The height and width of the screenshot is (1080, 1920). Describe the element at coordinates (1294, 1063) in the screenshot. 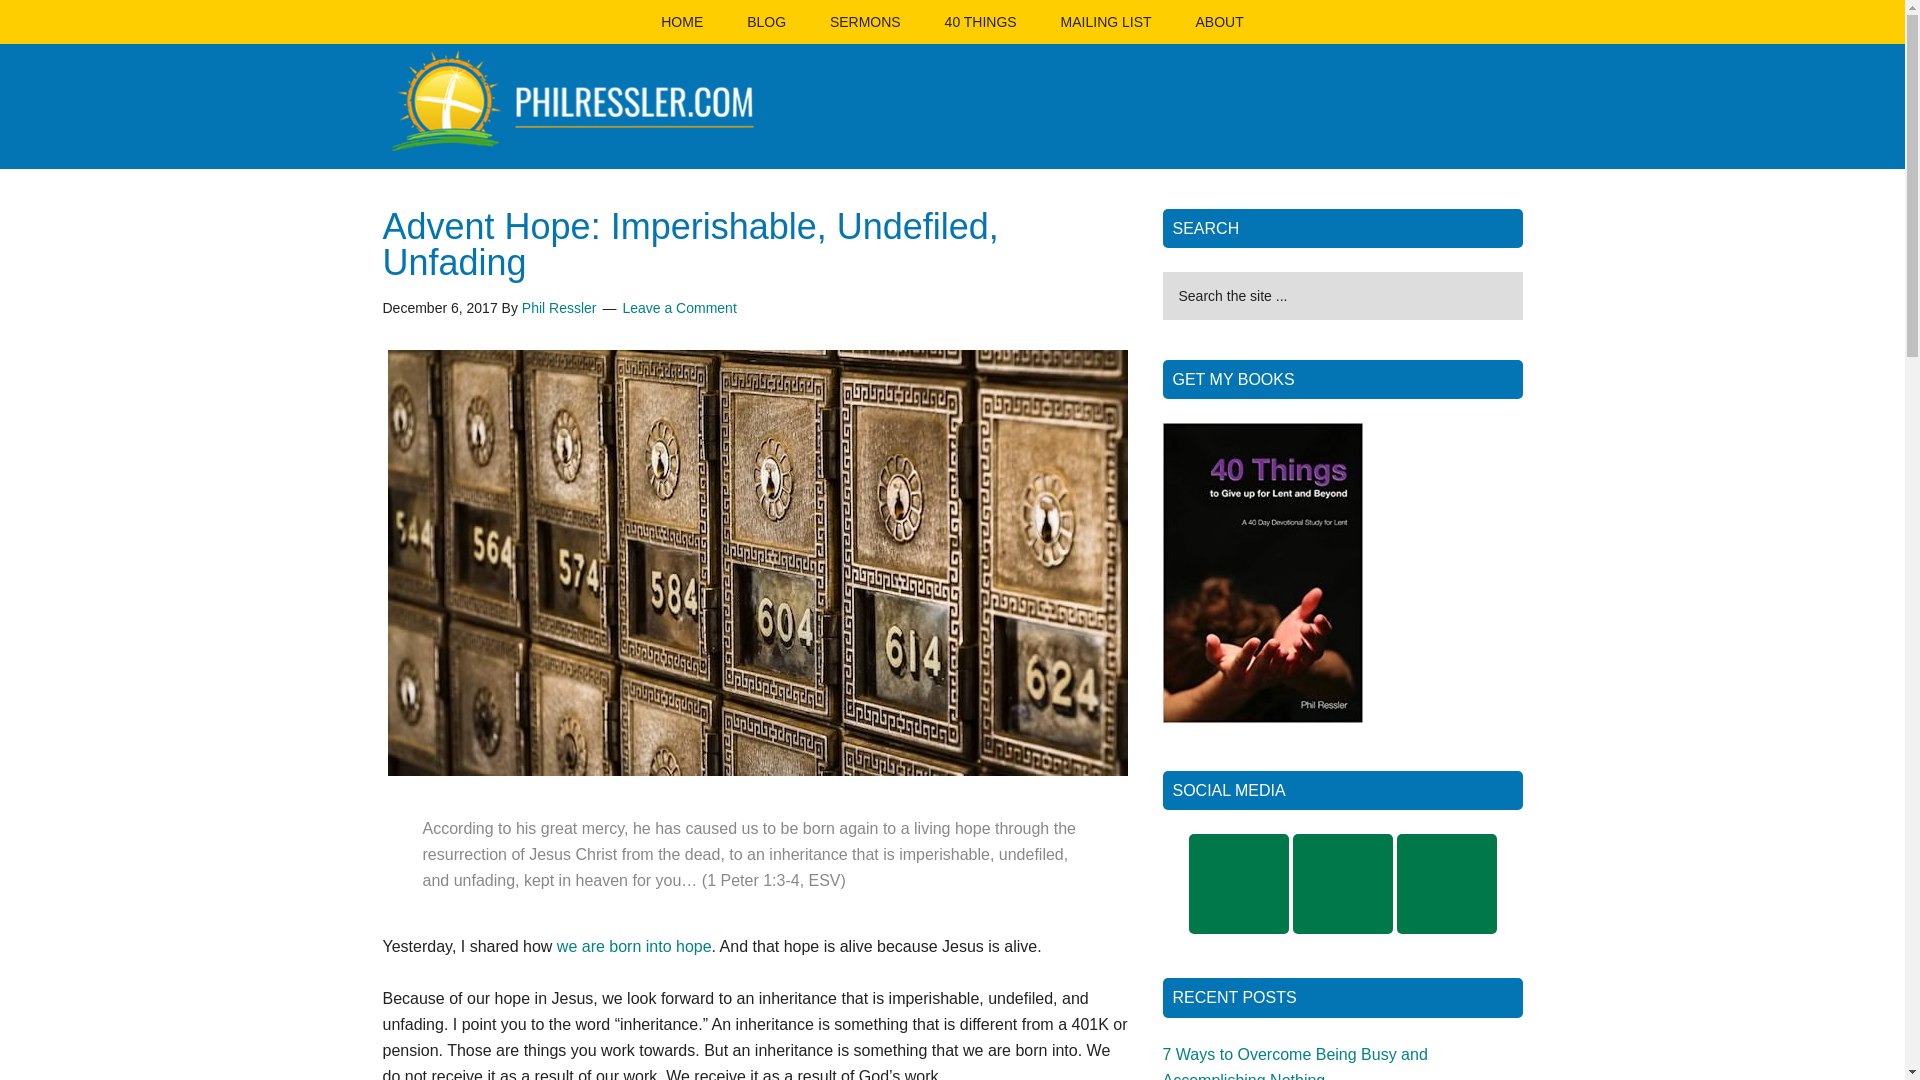

I see `7 Ways to Overcome Being Busy and Accomplishing Nothing` at that location.